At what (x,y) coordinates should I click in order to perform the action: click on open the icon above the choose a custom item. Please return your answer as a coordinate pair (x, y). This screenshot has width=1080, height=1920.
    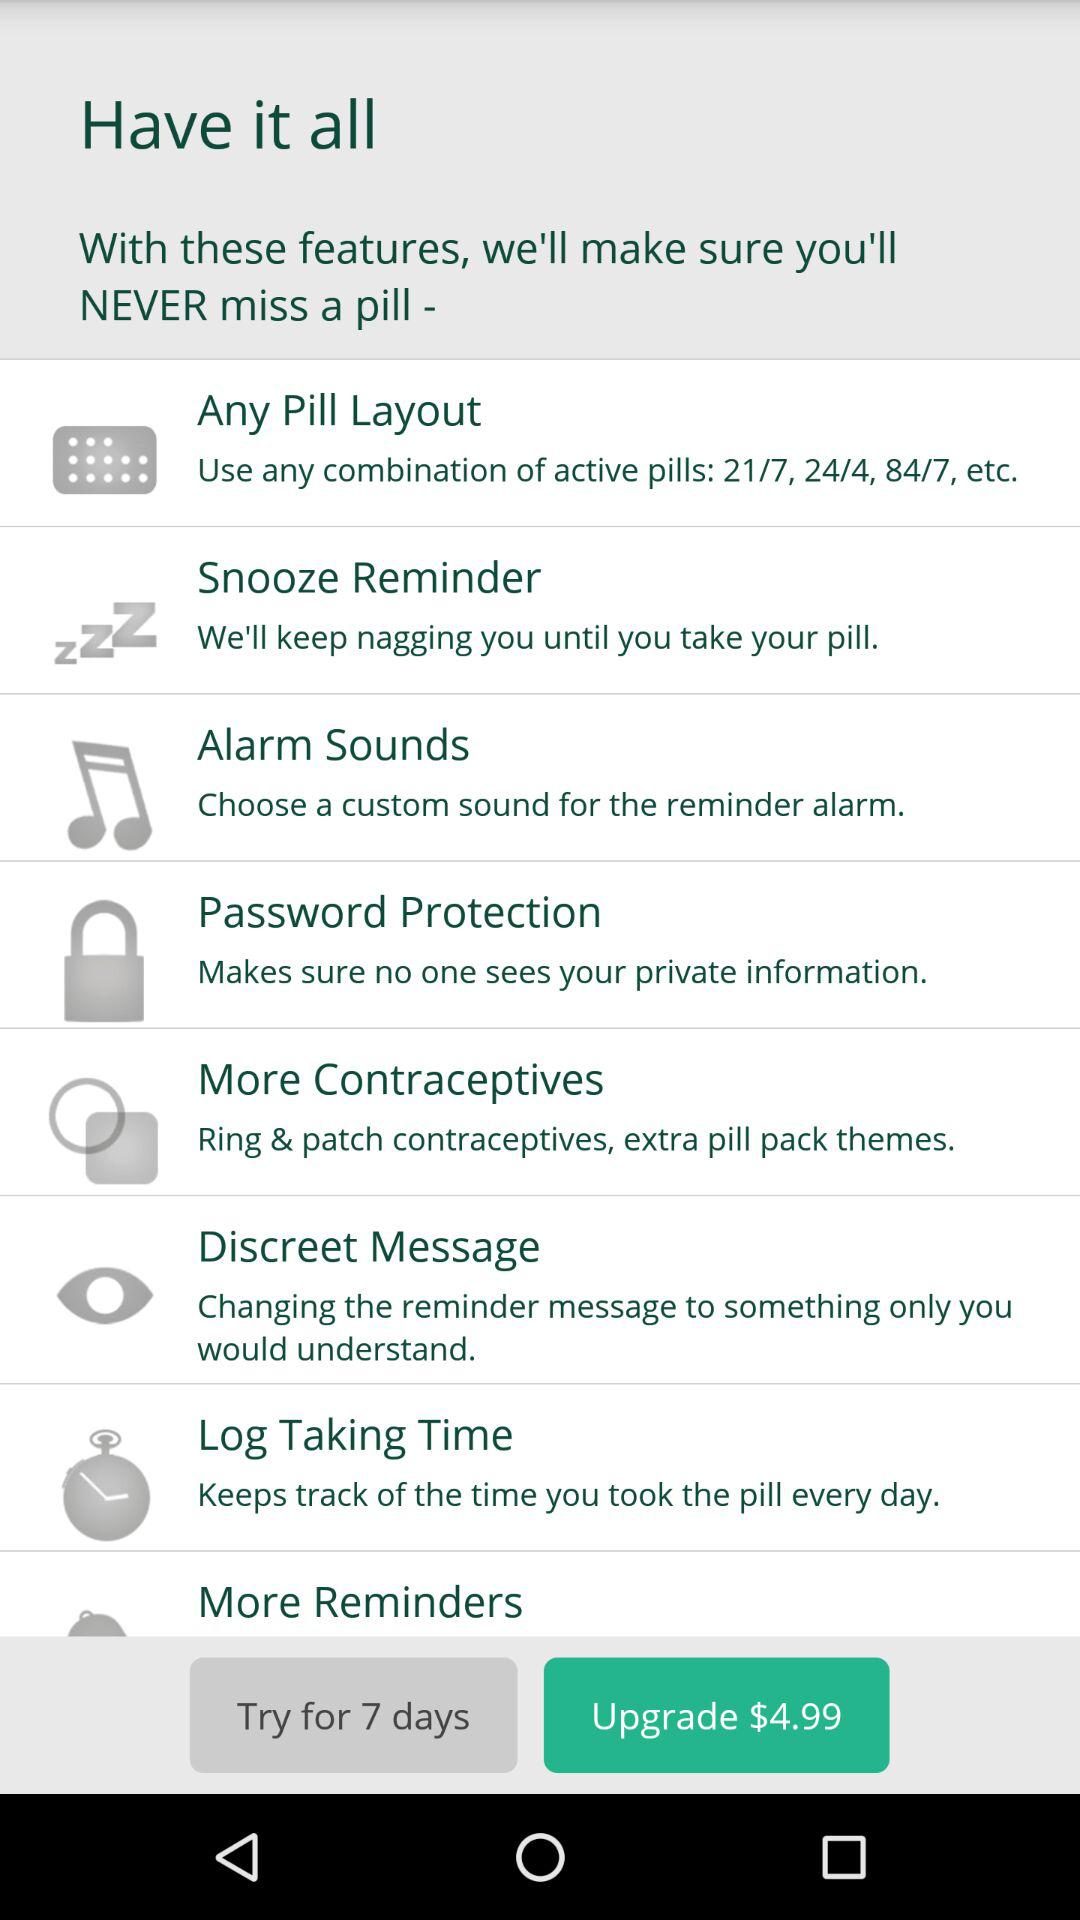
    Looking at the image, I should click on (625, 743).